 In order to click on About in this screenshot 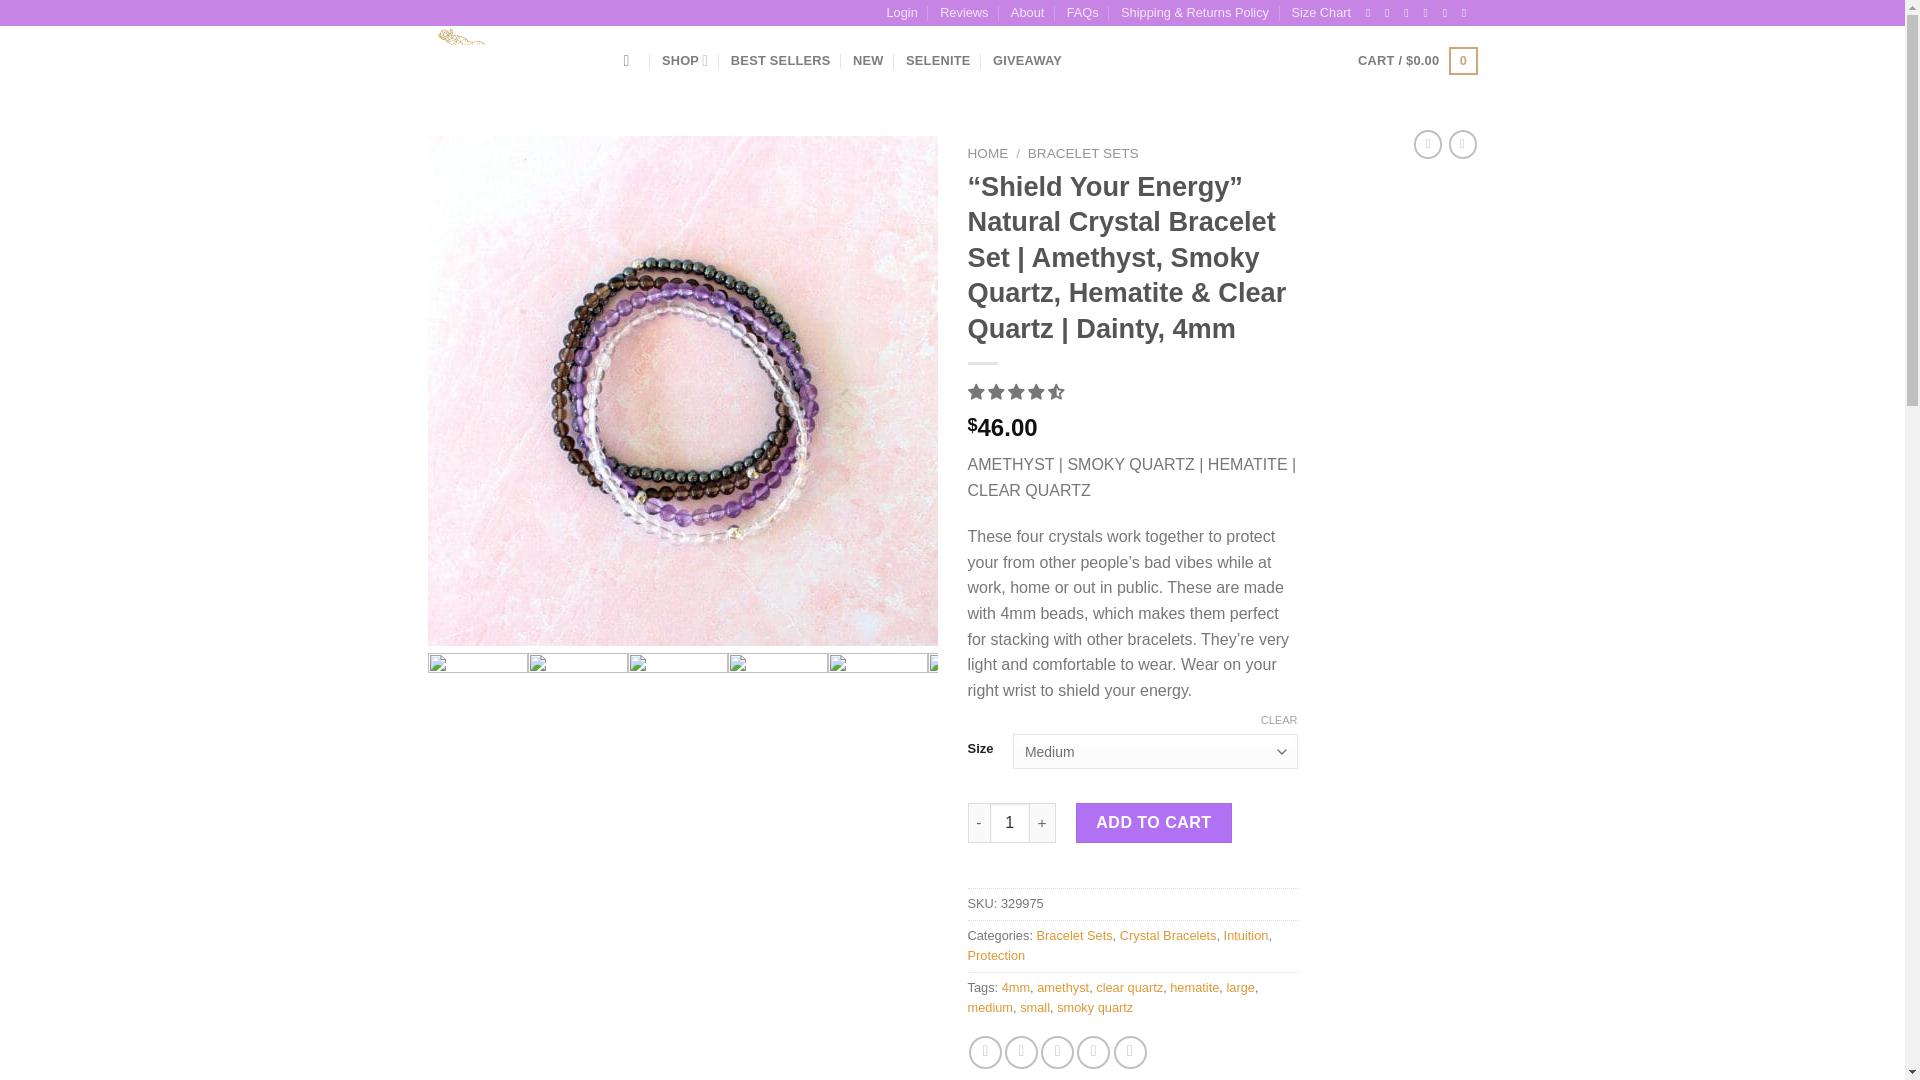, I will do `click(1028, 12)`.